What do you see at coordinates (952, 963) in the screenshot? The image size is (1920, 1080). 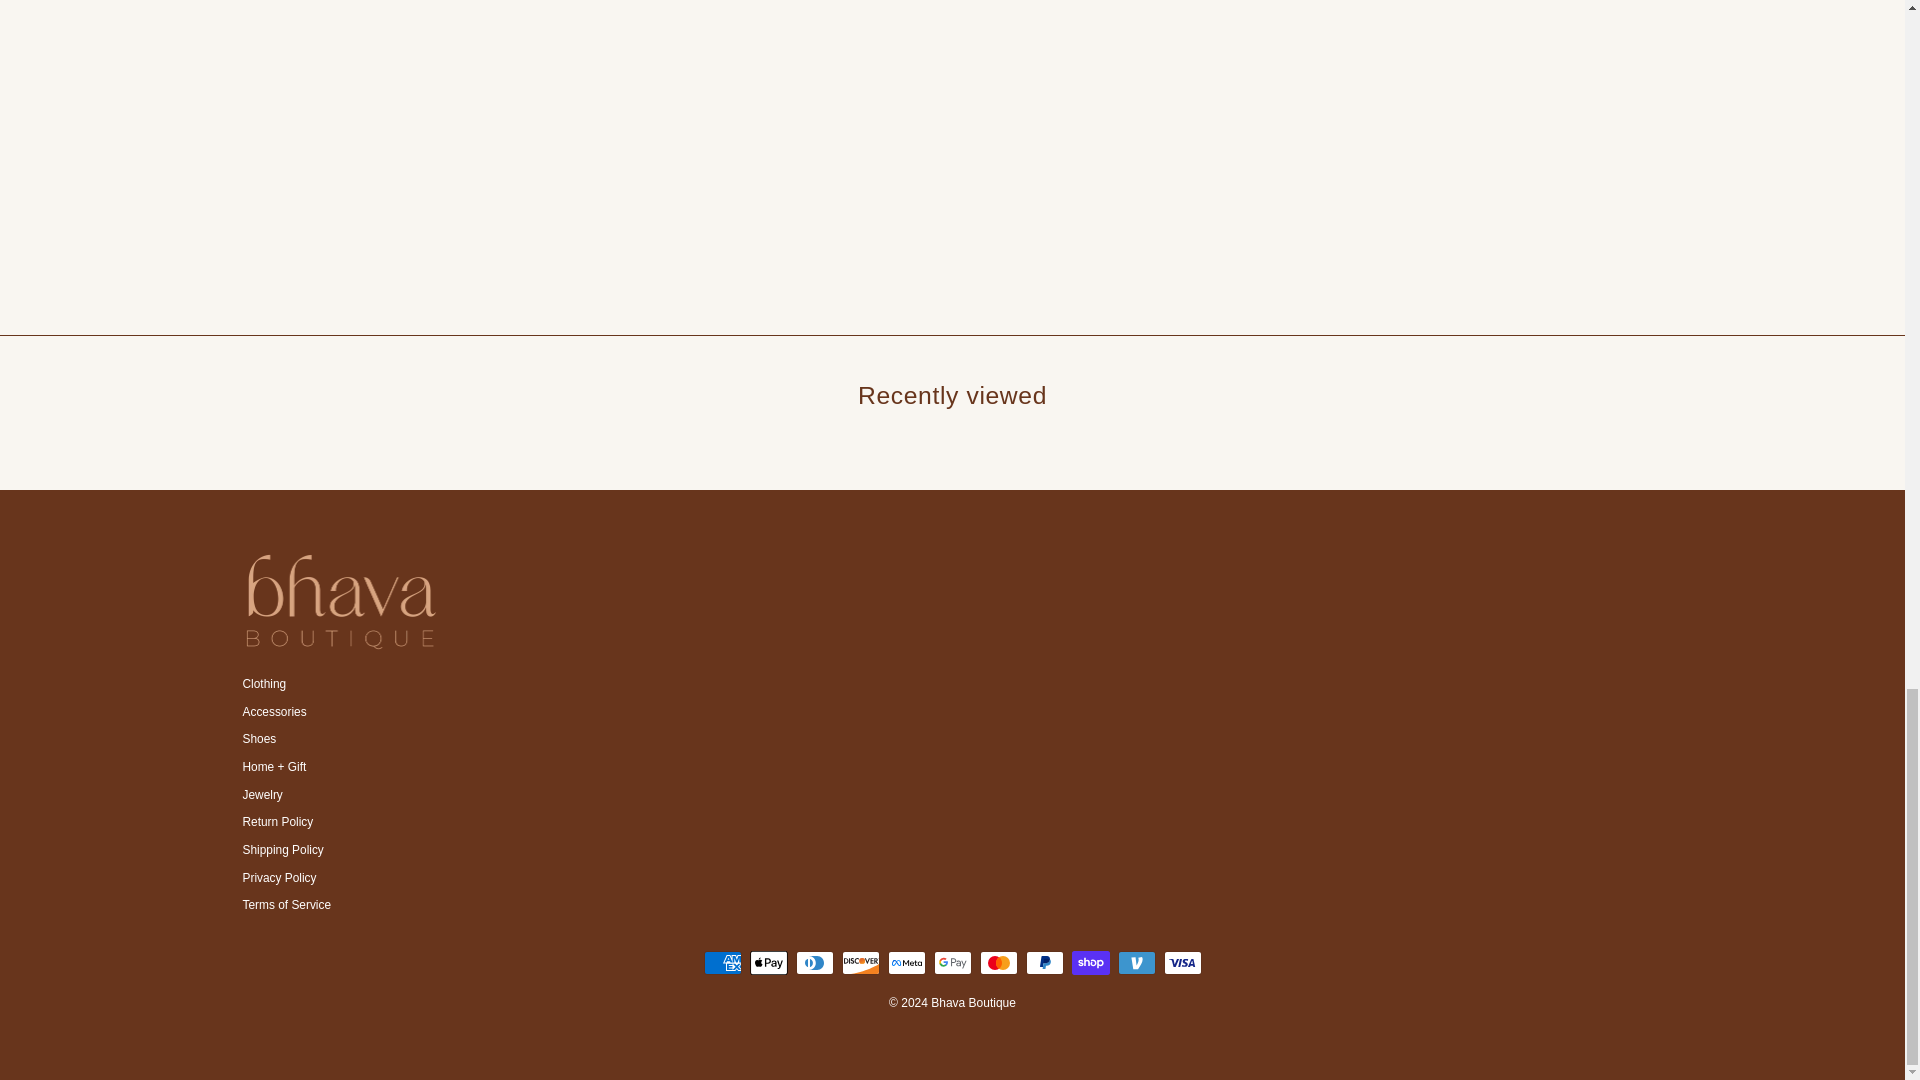 I see `Google Pay` at bounding box center [952, 963].